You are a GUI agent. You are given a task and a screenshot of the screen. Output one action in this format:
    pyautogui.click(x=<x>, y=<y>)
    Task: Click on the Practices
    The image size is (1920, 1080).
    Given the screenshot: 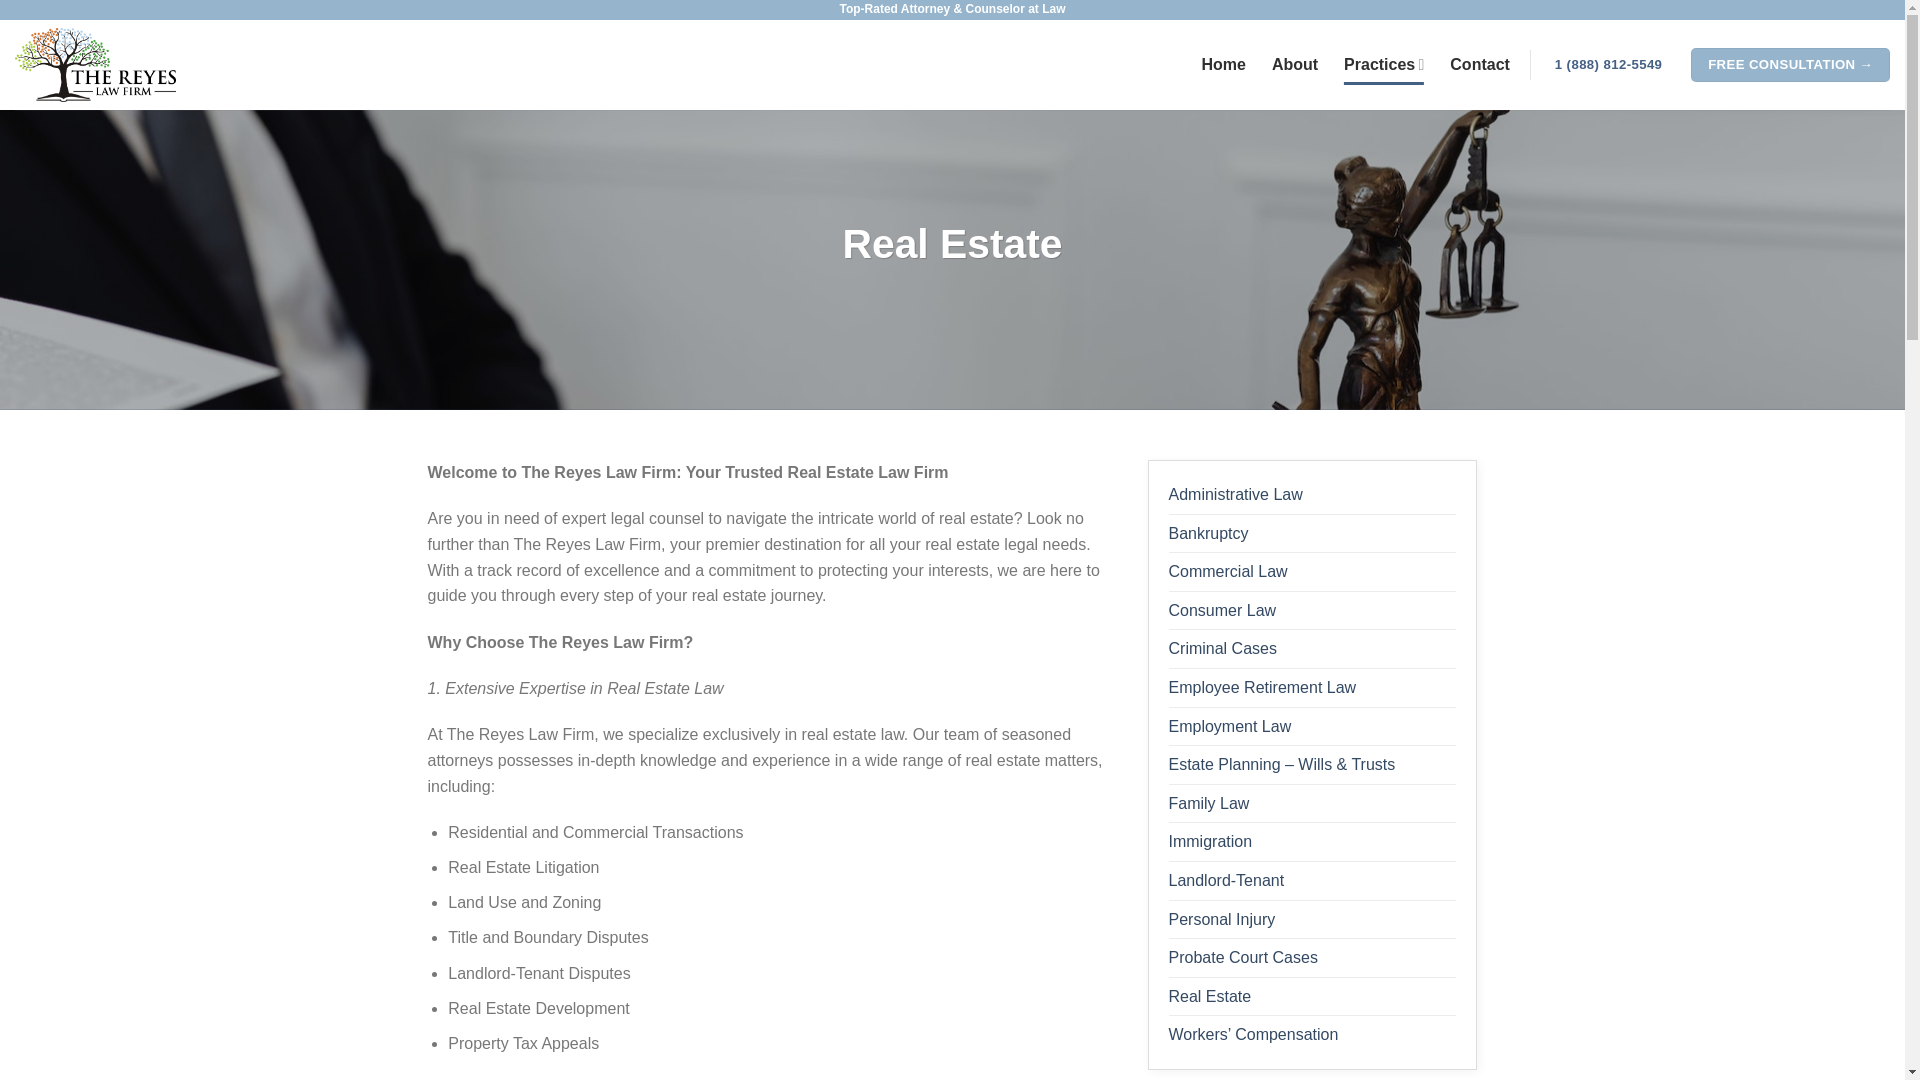 What is the action you would take?
    pyautogui.click(x=1384, y=64)
    